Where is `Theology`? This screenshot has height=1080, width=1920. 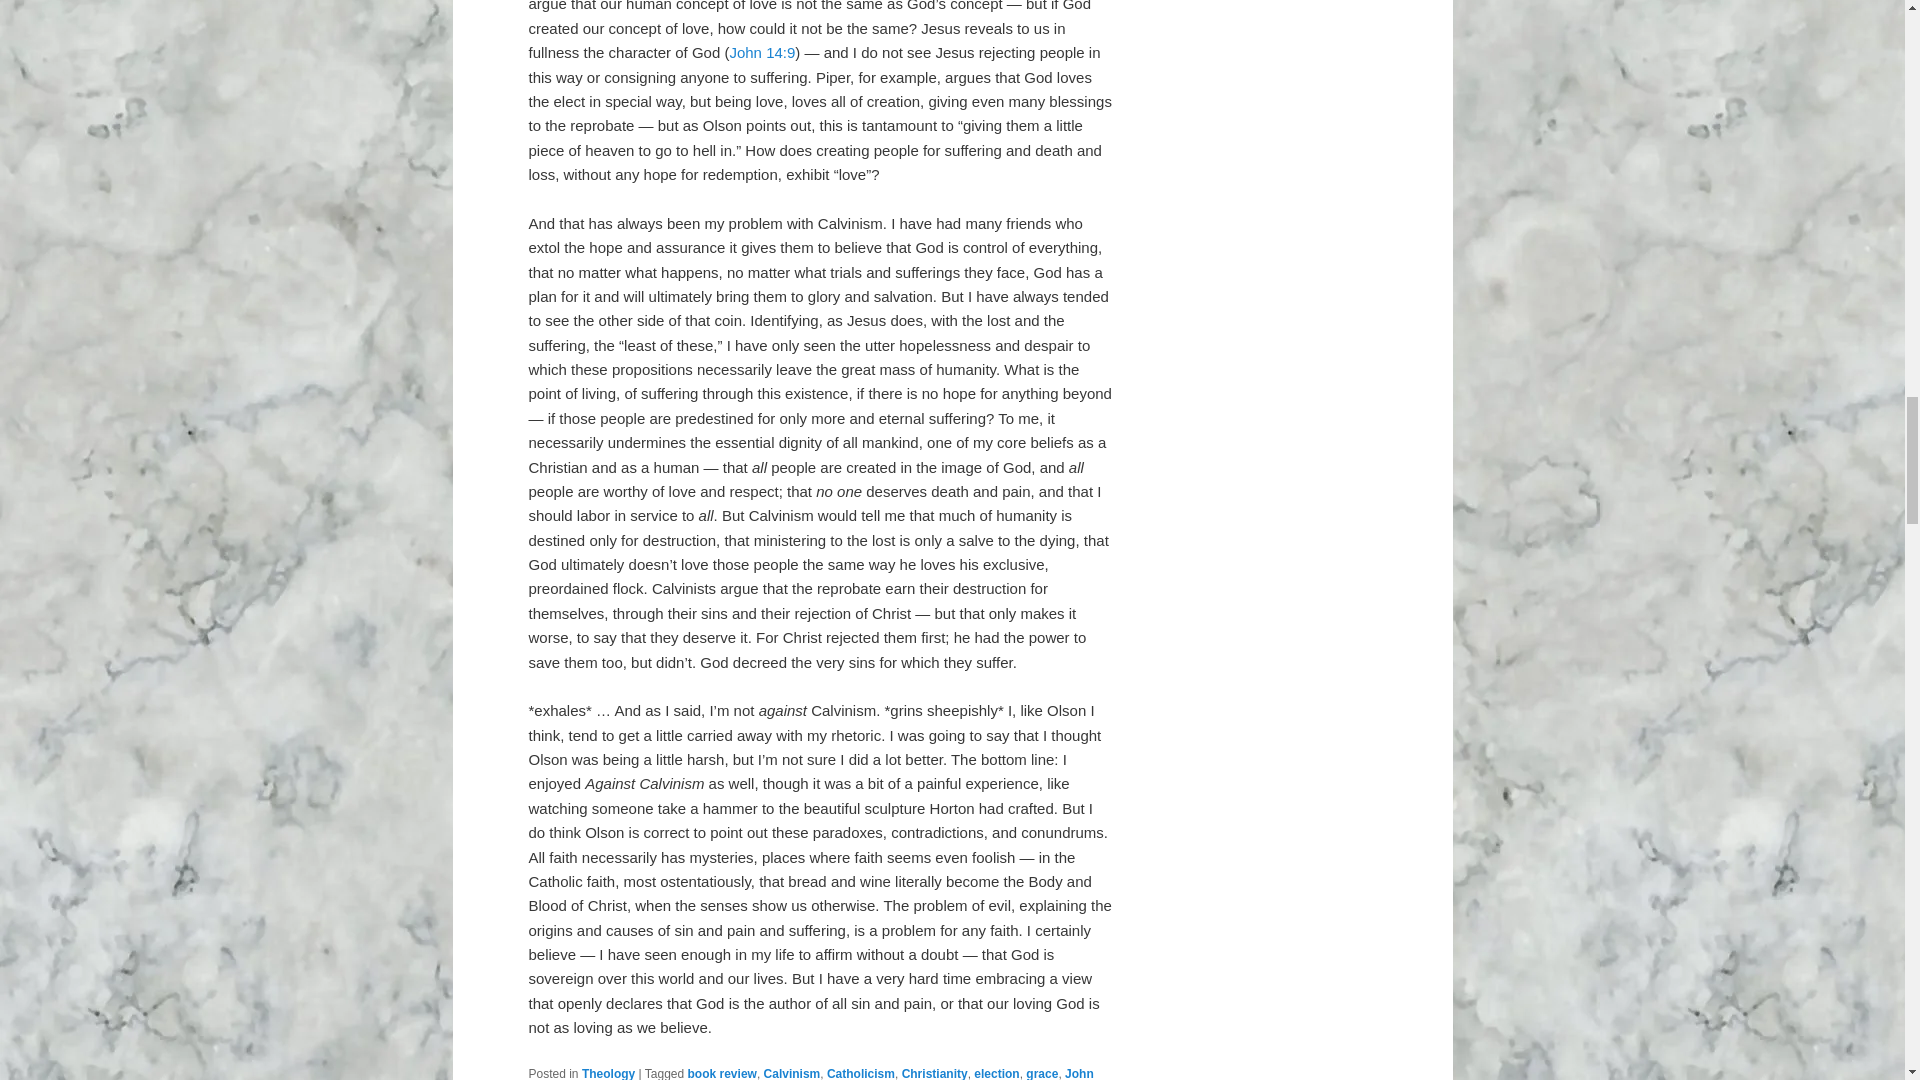 Theology is located at coordinates (608, 1074).